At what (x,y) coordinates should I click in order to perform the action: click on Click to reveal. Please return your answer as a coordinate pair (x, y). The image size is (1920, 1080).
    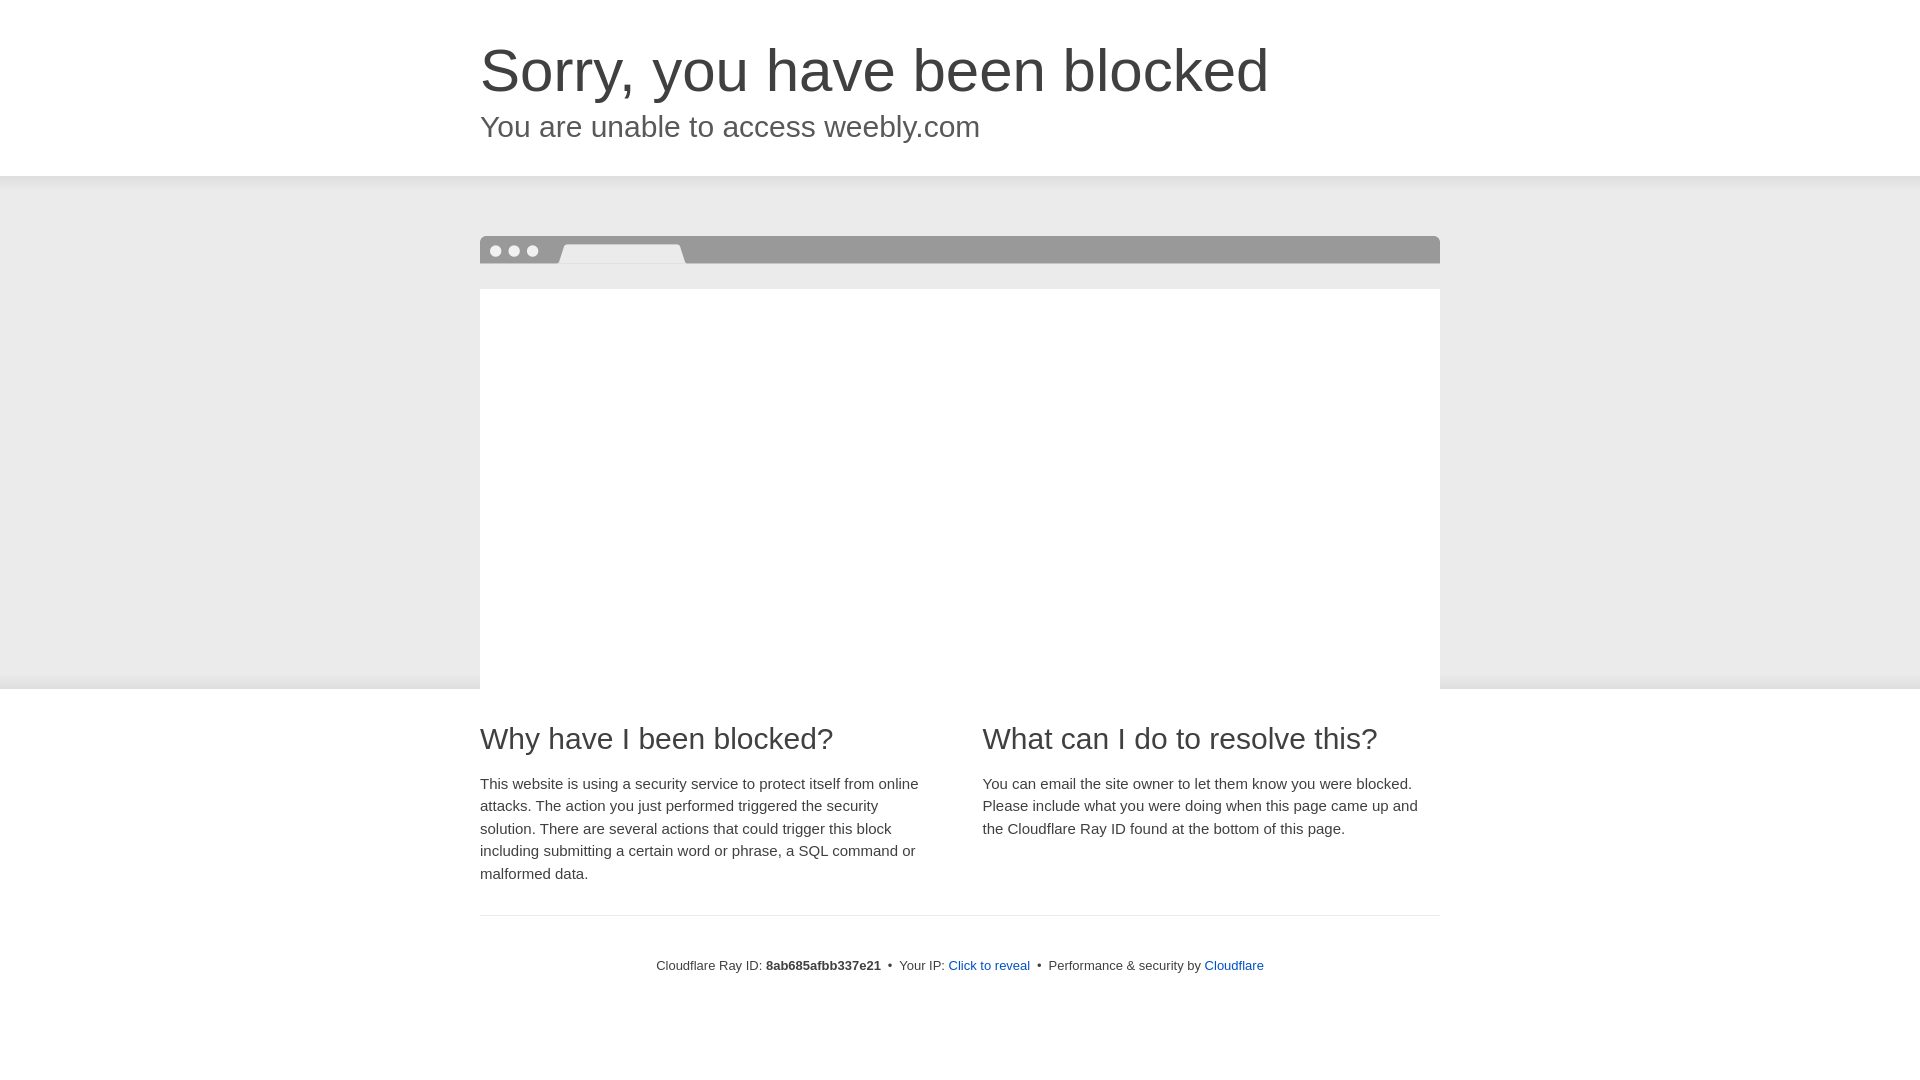
    Looking at the image, I should click on (990, 966).